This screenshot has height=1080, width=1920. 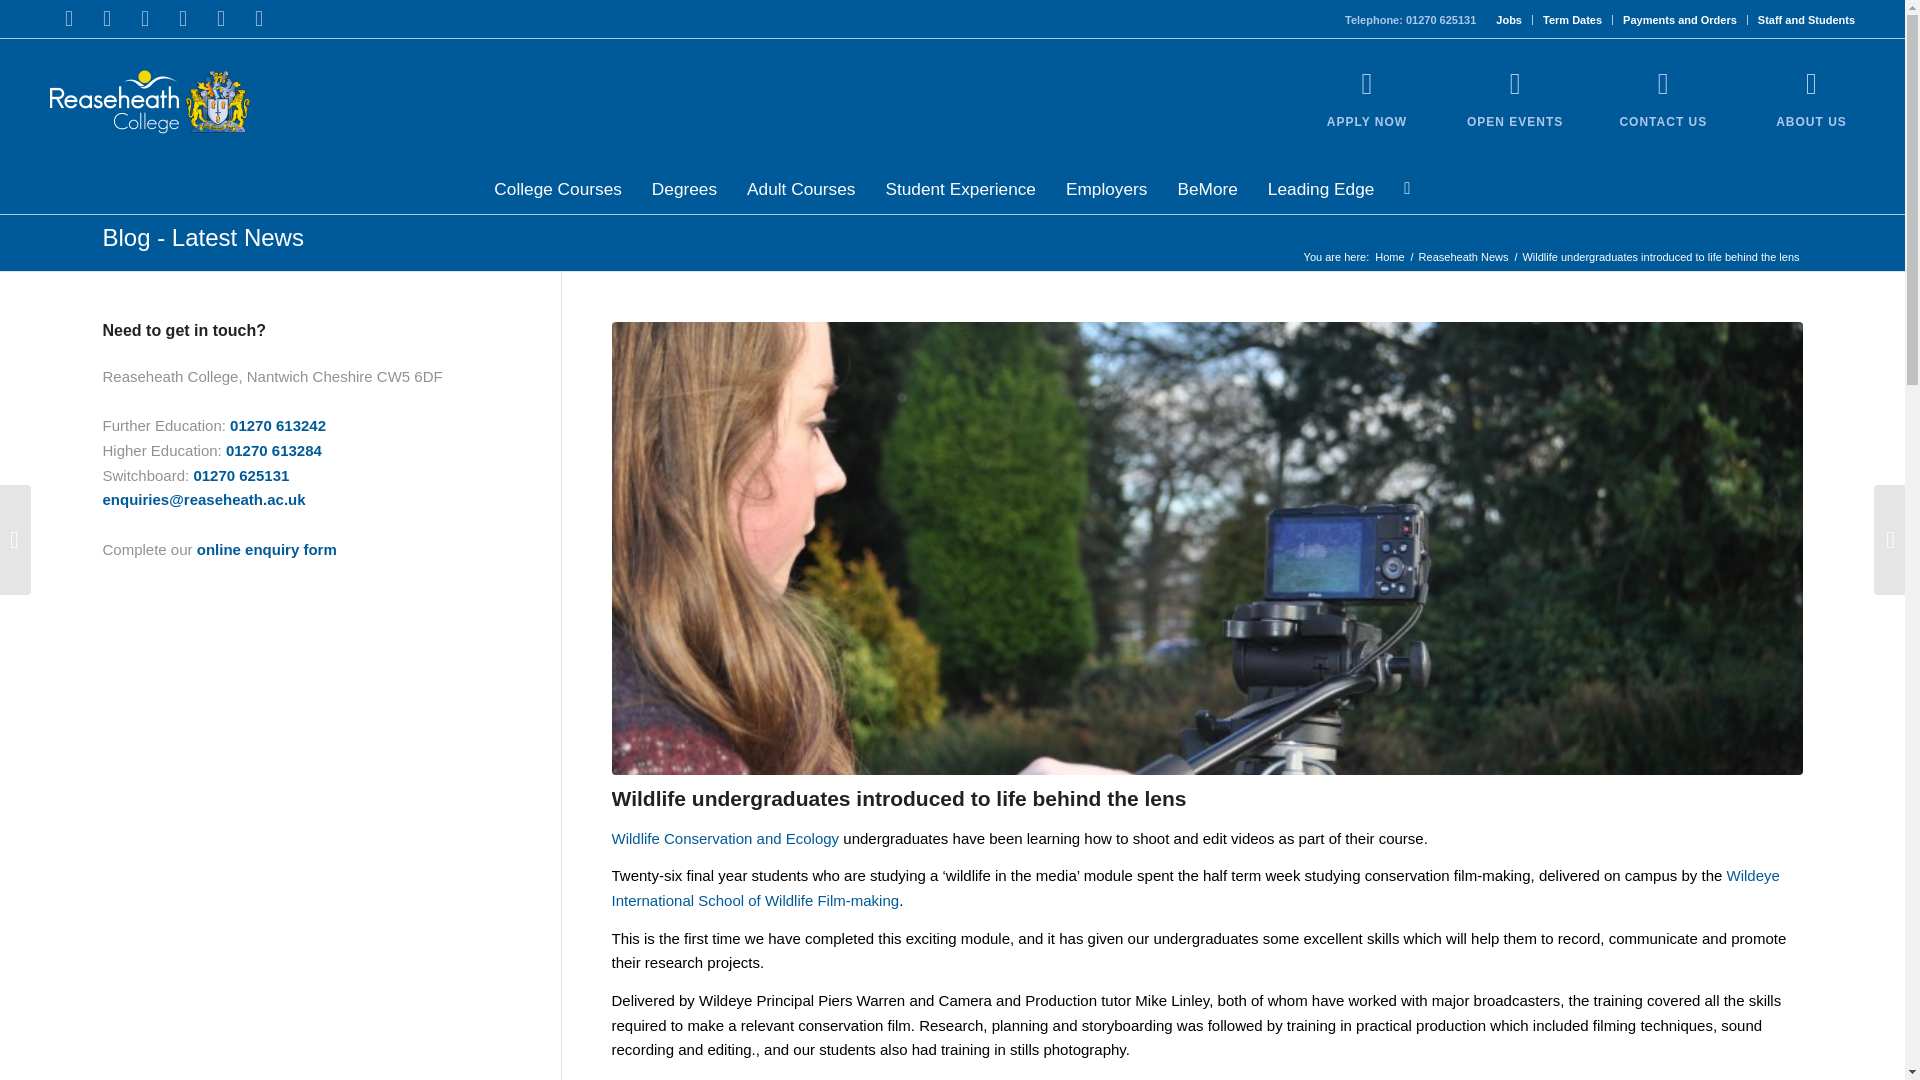 I want to click on Student Experience, so click(x=960, y=188).